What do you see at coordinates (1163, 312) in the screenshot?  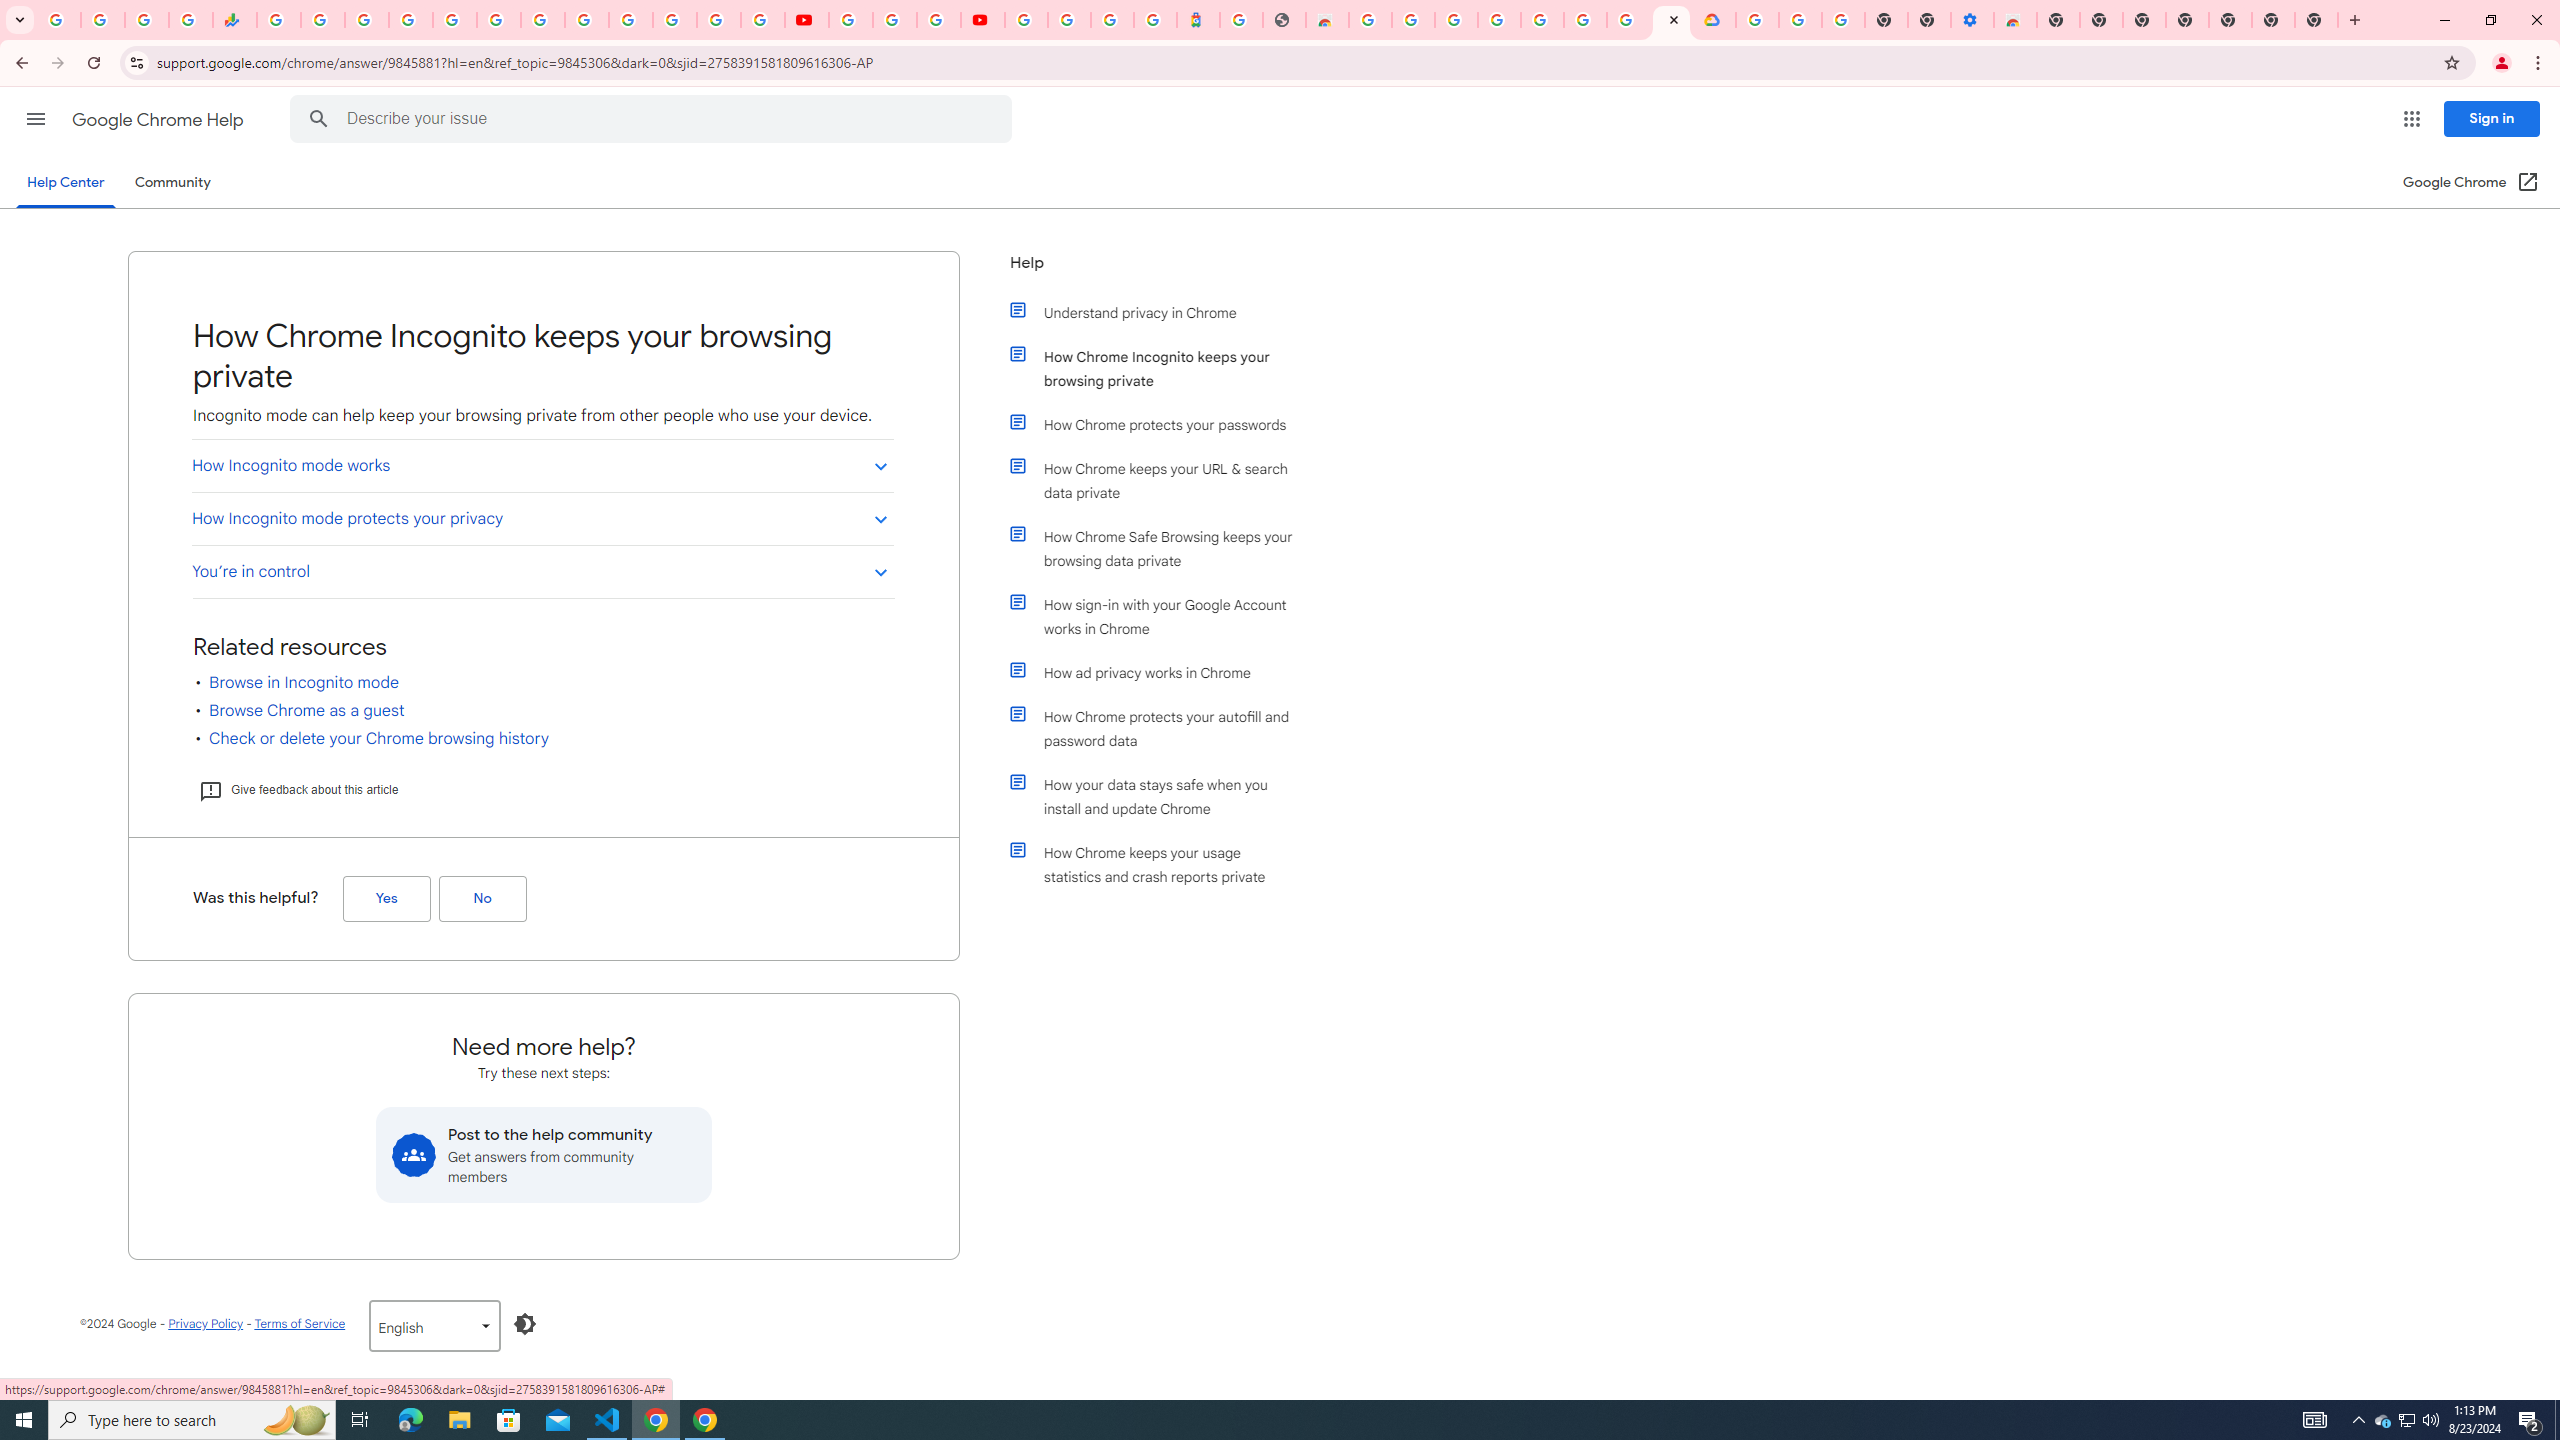 I see `Understand privacy in Chrome` at bounding box center [1163, 312].